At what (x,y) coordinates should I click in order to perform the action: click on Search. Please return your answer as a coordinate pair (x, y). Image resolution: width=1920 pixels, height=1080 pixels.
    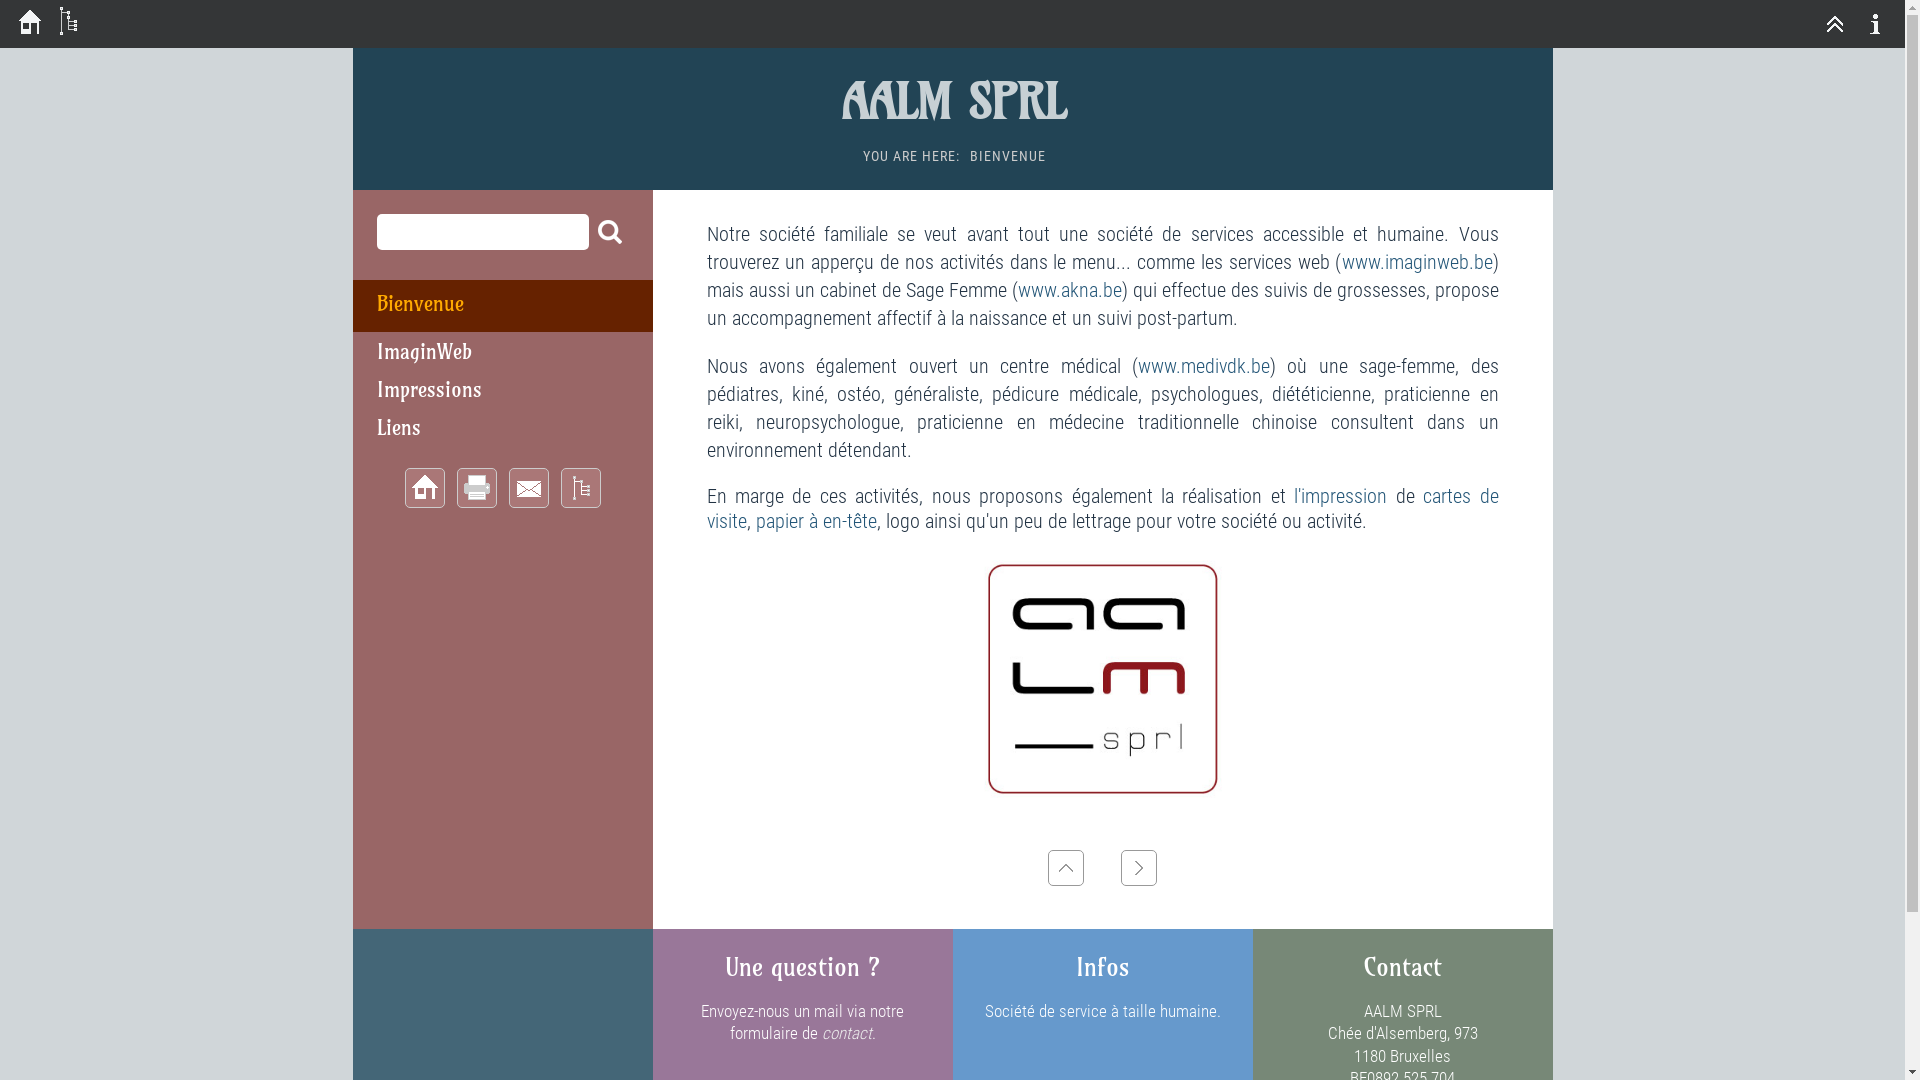
    Looking at the image, I should click on (608, 233).